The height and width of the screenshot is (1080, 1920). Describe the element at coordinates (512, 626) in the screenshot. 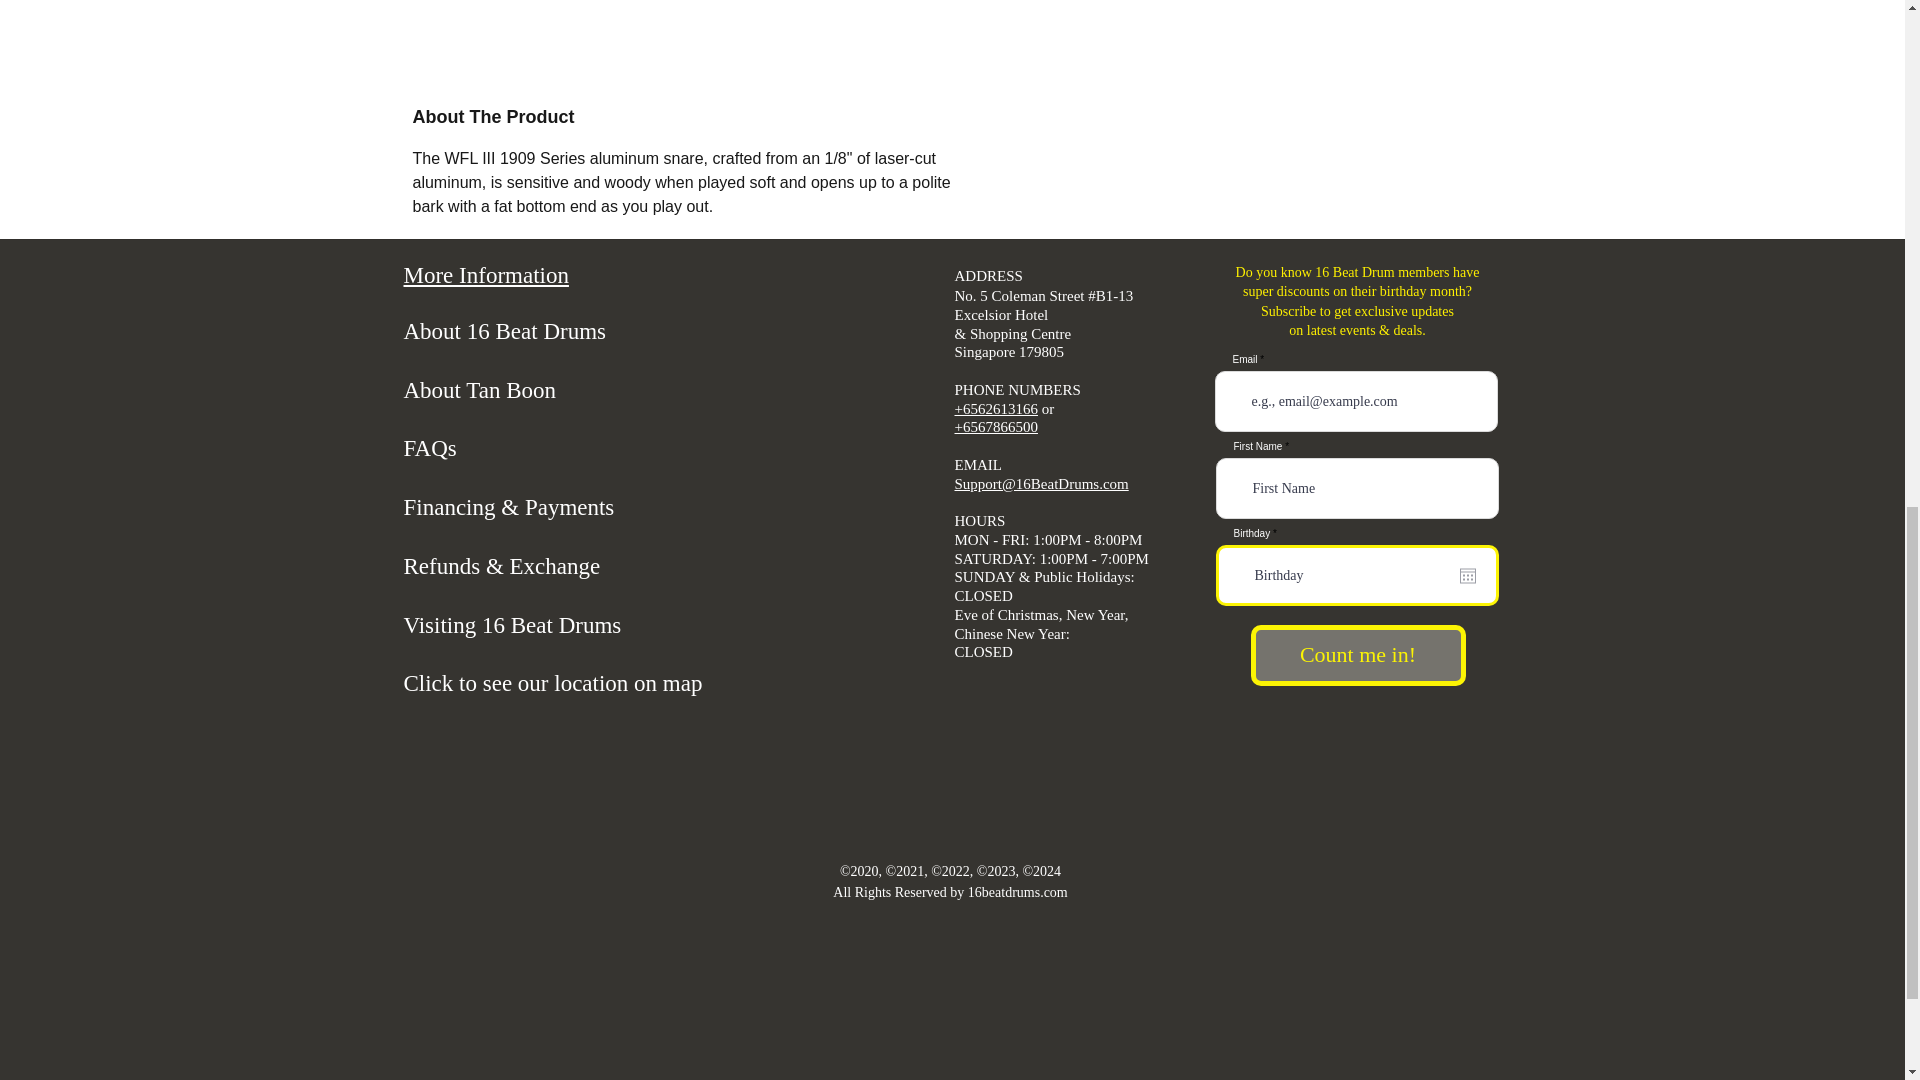

I see `Visiting 16 Beat Drums` at that location.